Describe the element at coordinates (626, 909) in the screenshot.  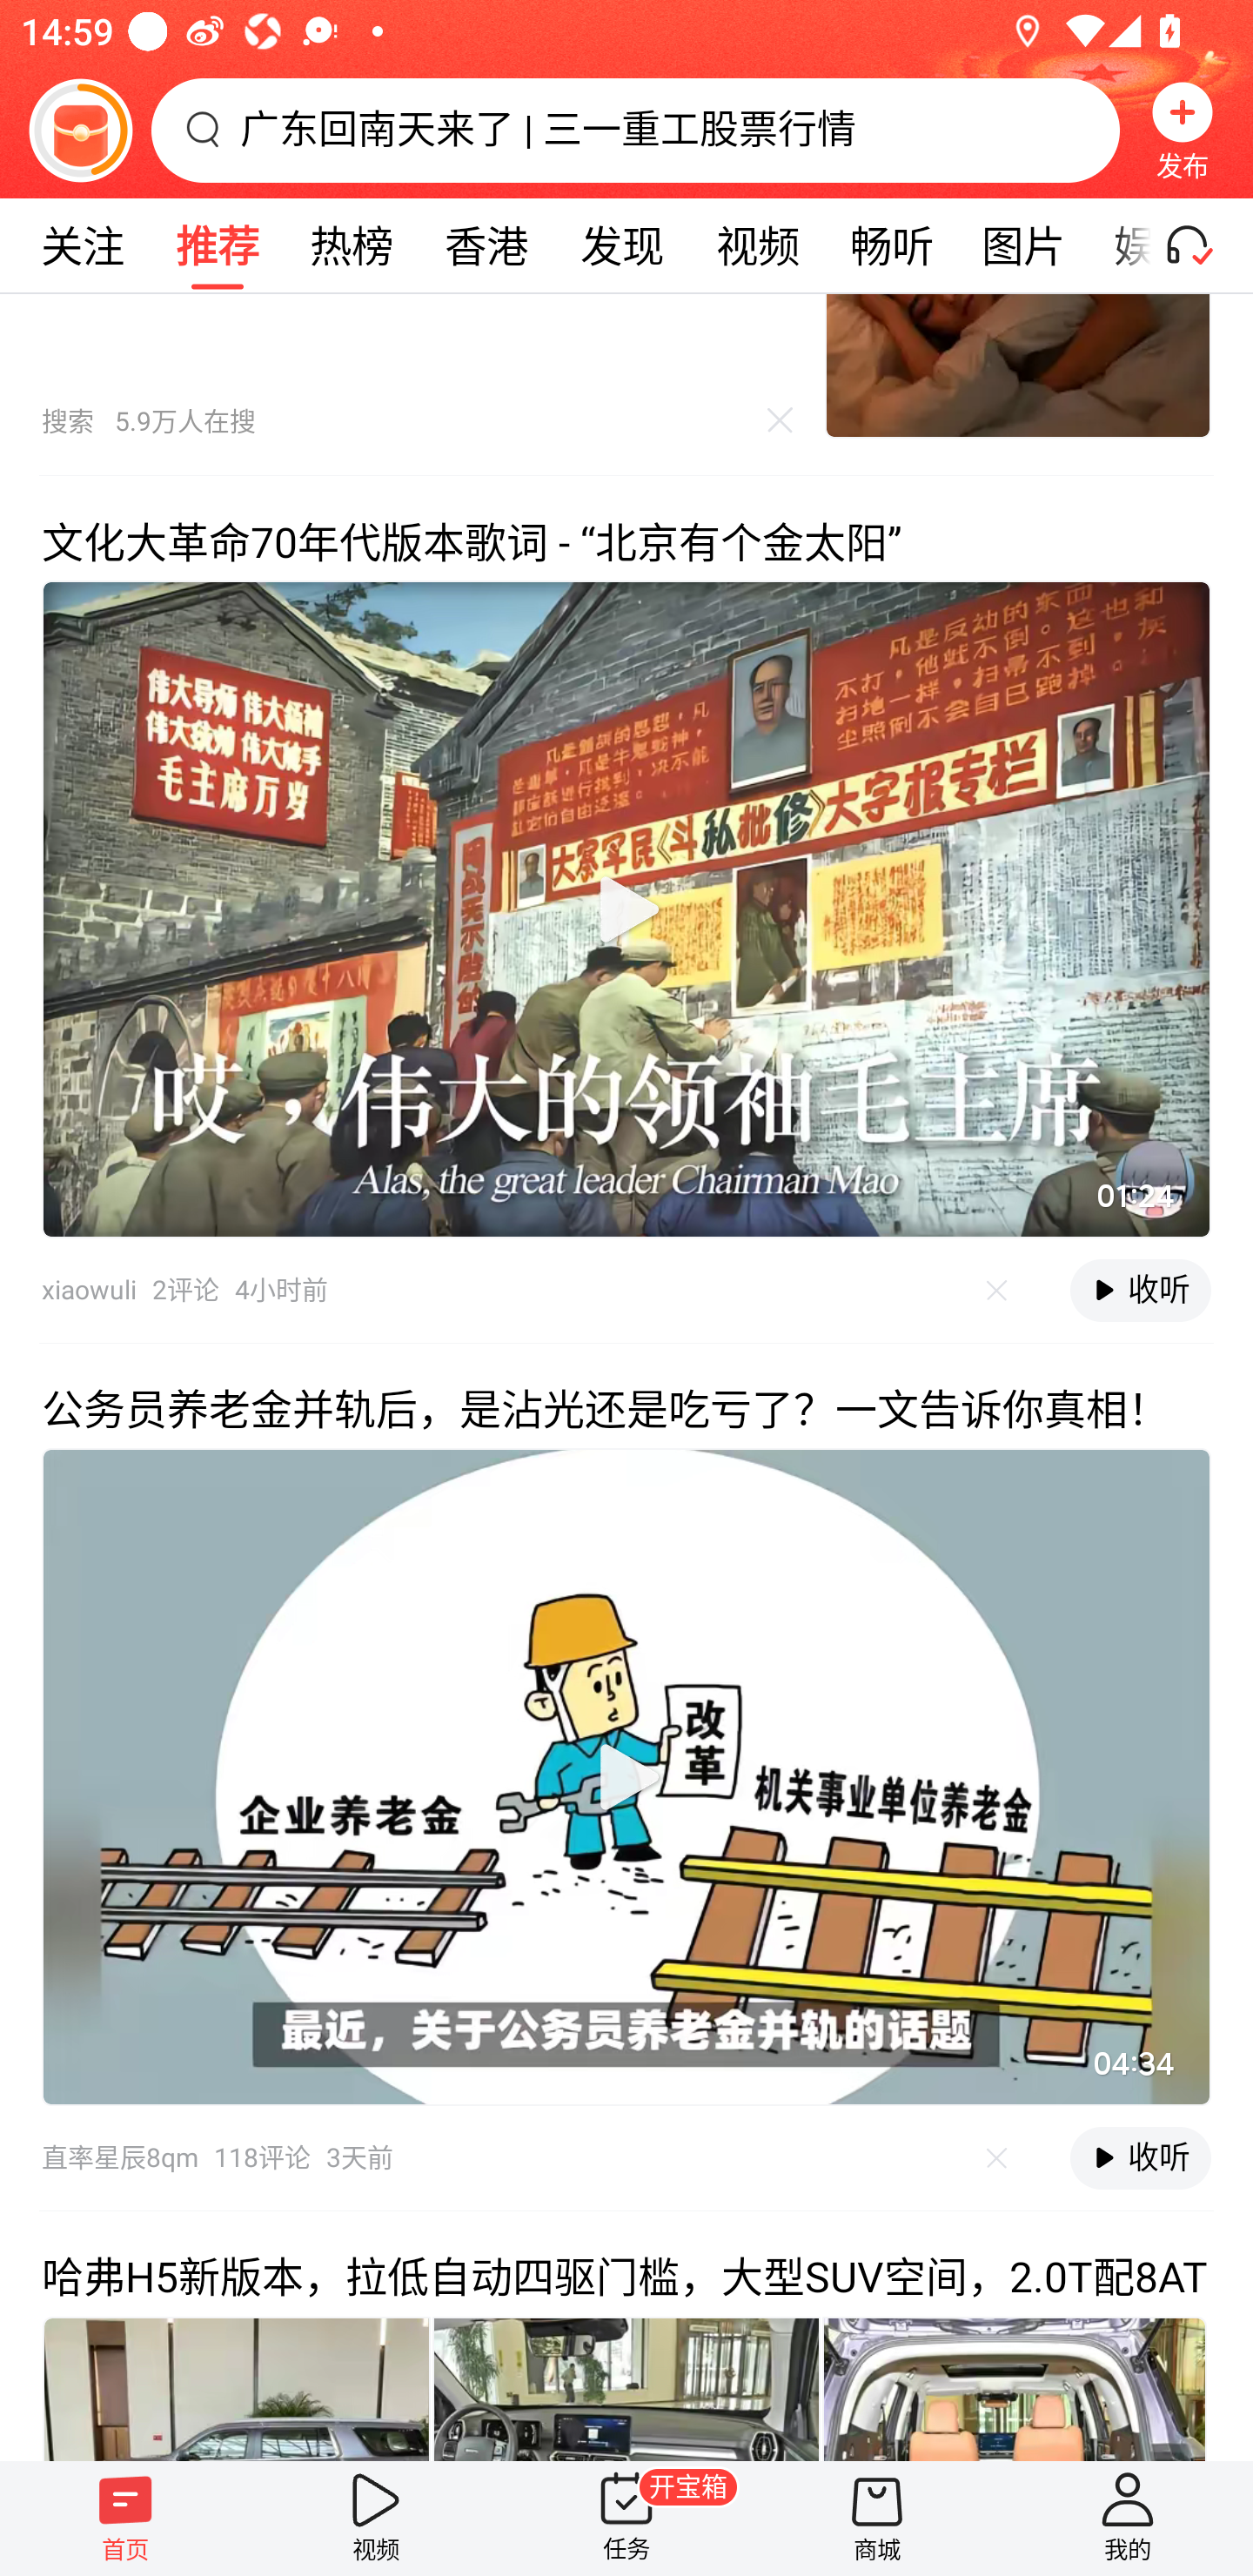
I see `播放视频` at that location.